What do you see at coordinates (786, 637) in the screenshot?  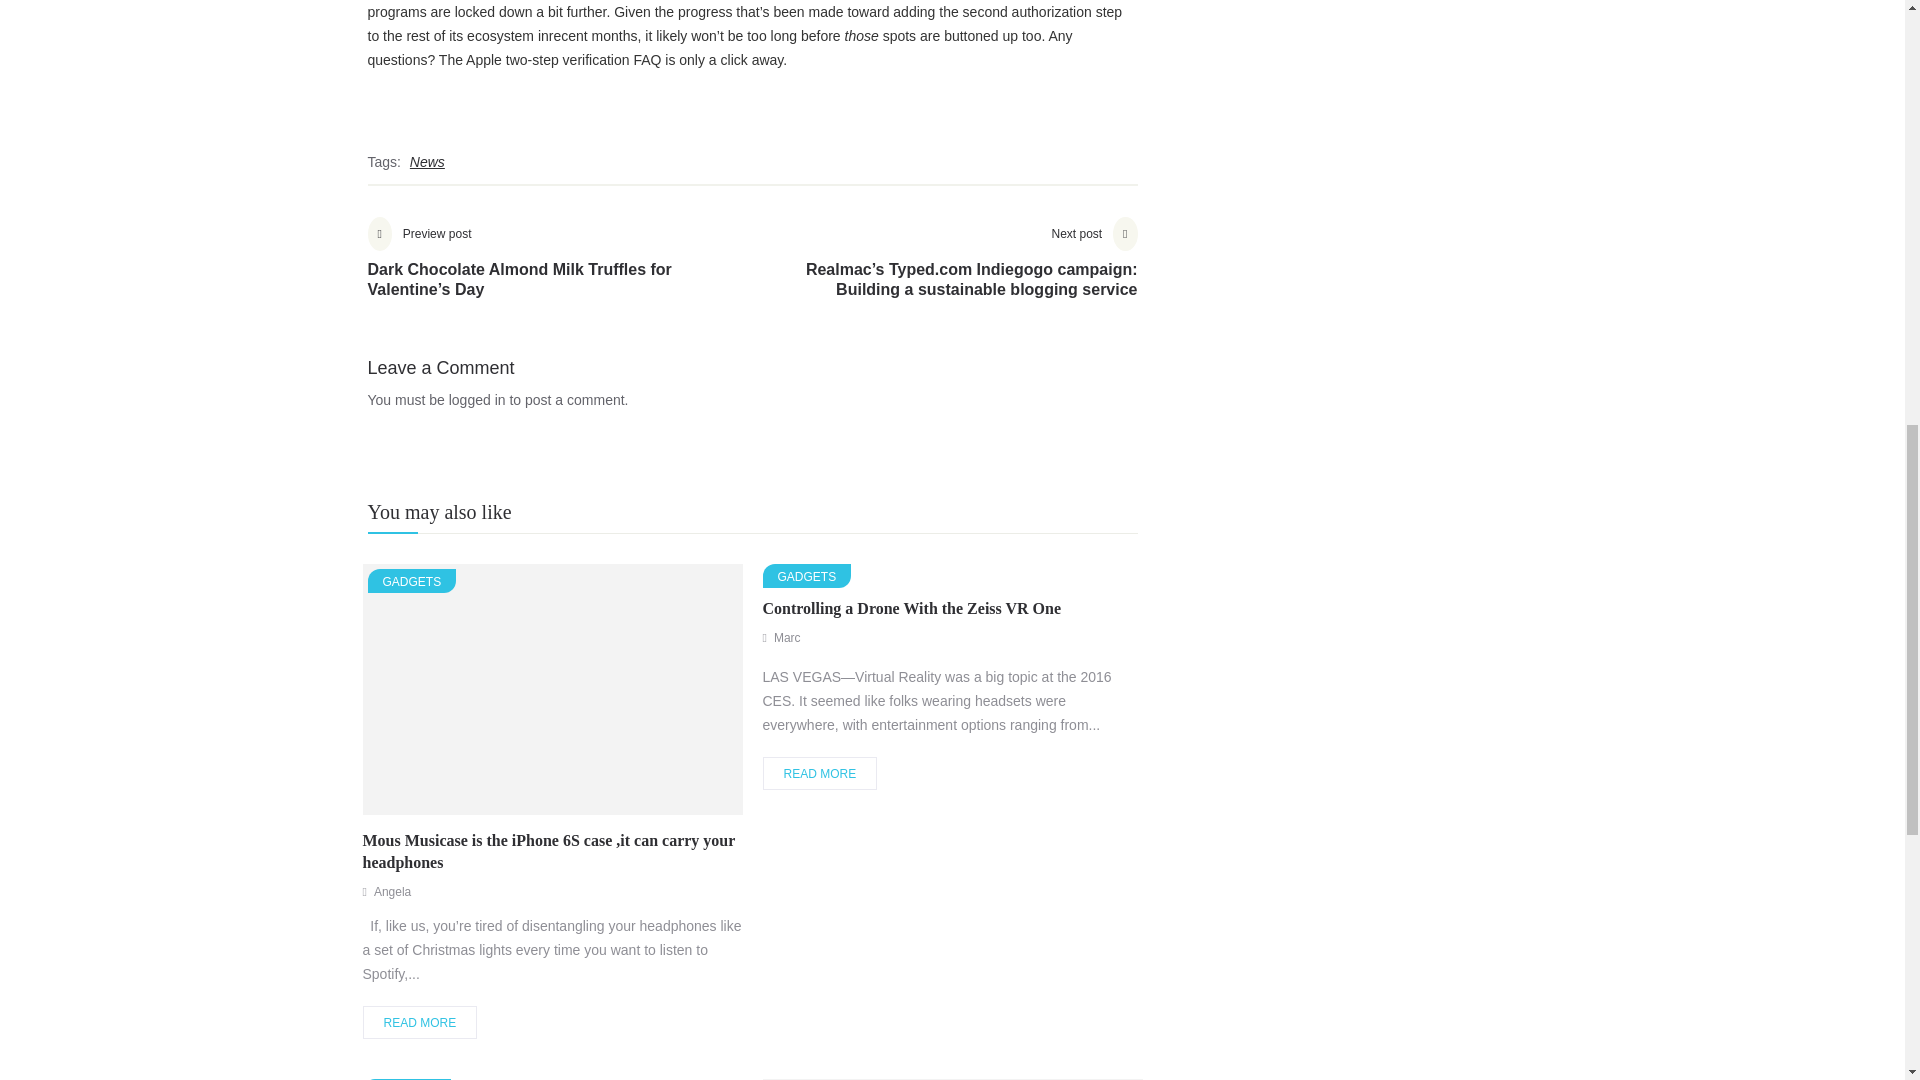 I see `Marc` at bounding box center [786, 637].